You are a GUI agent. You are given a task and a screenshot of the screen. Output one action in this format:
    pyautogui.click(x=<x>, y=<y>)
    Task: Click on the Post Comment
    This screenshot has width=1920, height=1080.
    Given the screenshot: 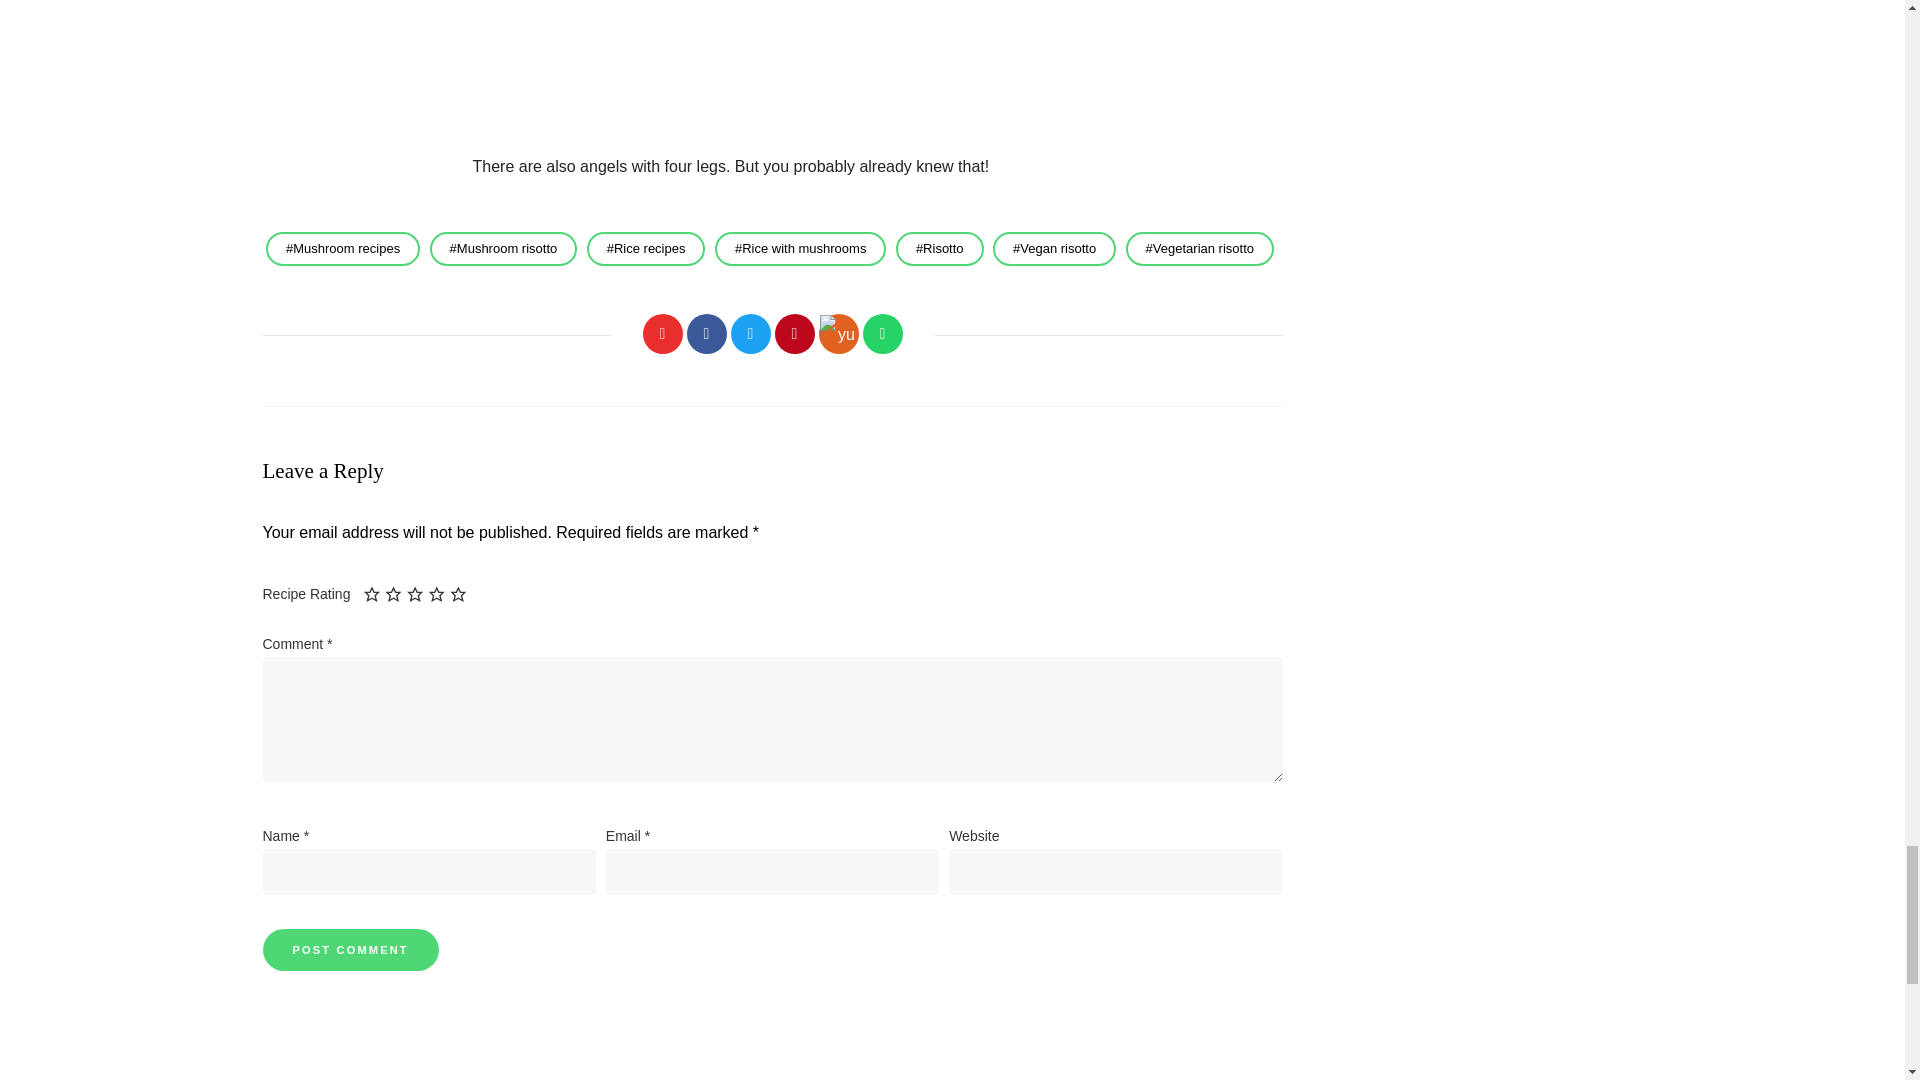 What is the action you would take?
    pyautogui.click(x=349, y=949)
    